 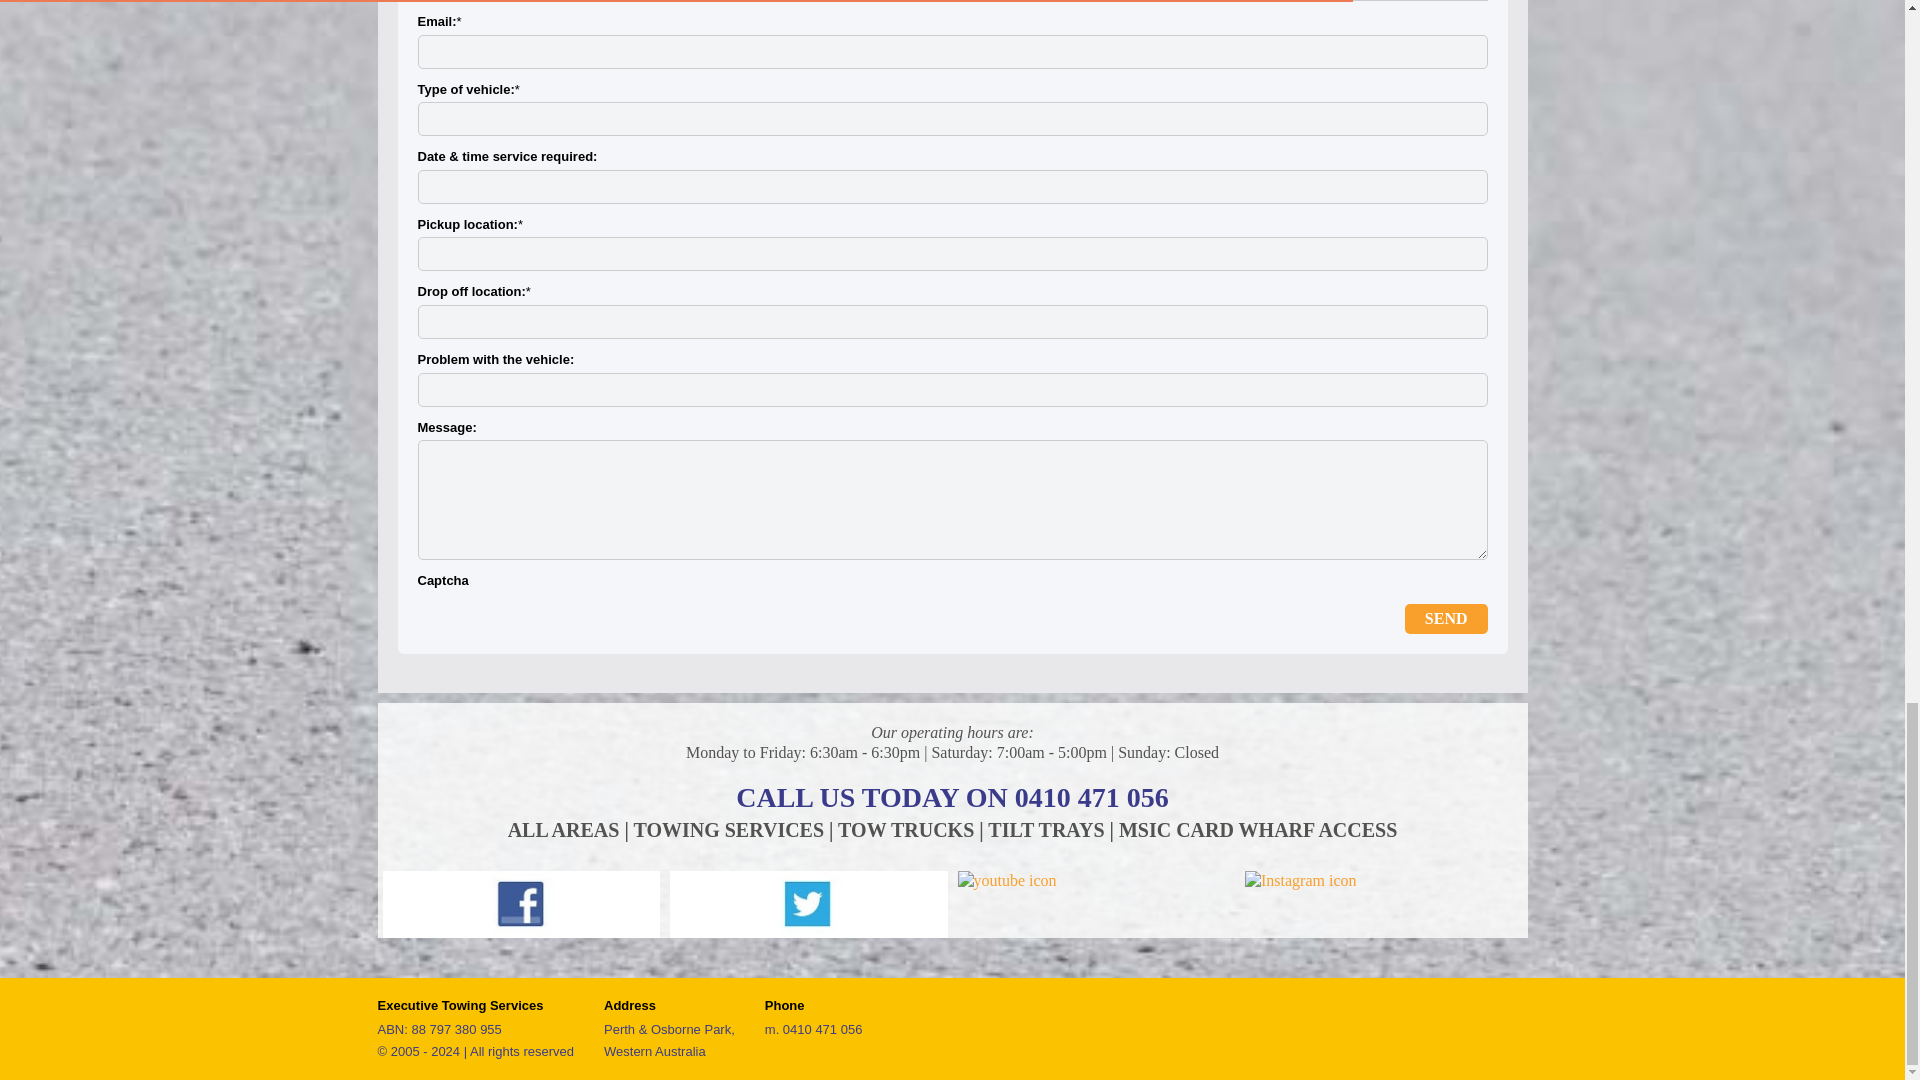 I want to click on 0410 471 056, so click(x=822, y=1028).